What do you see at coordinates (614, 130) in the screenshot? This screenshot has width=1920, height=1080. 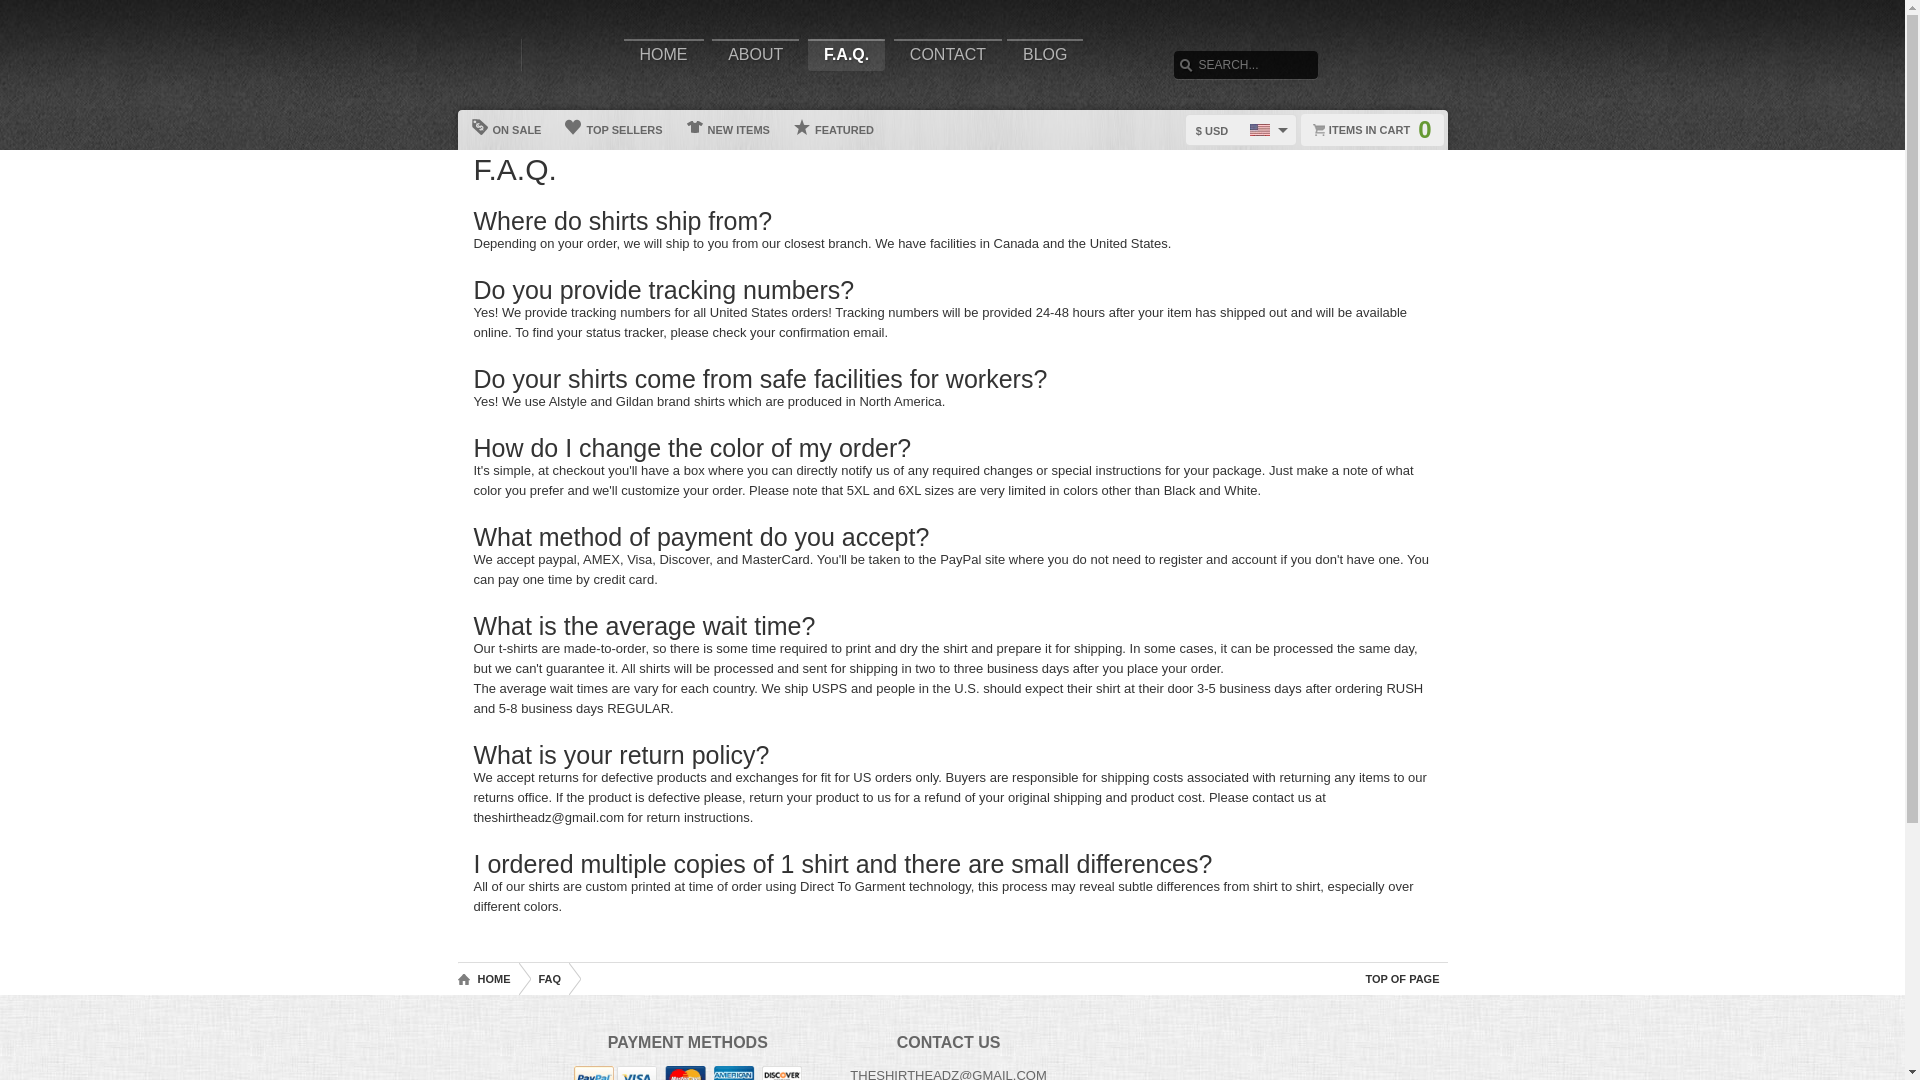 I see `TOP SELLERS` at bounding box center [614, 130].